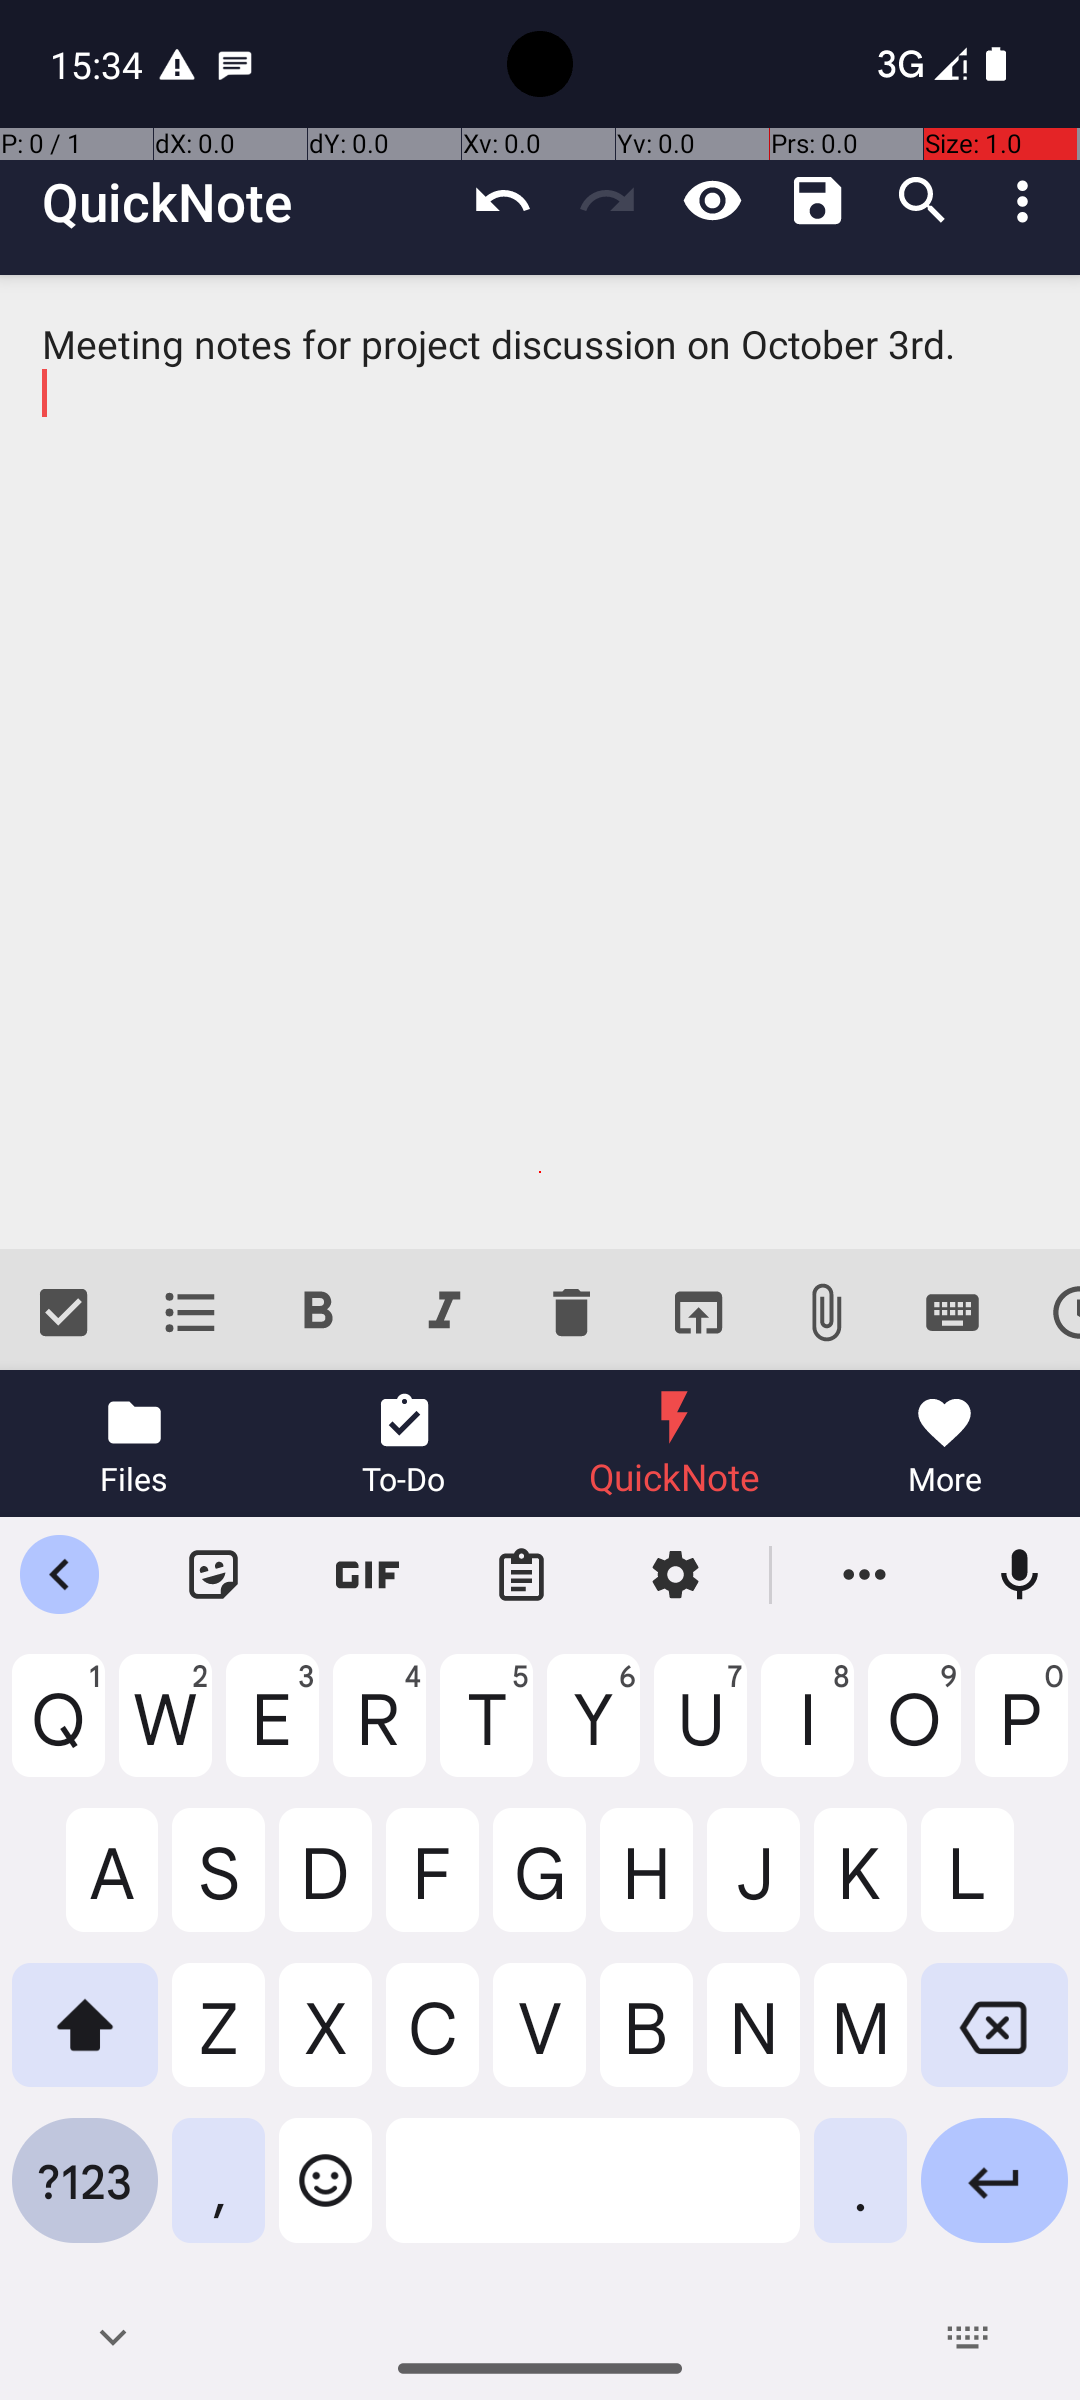 The width and height of the screenshot is (1080, 2400). I want to click on N, so click(754, 2040).